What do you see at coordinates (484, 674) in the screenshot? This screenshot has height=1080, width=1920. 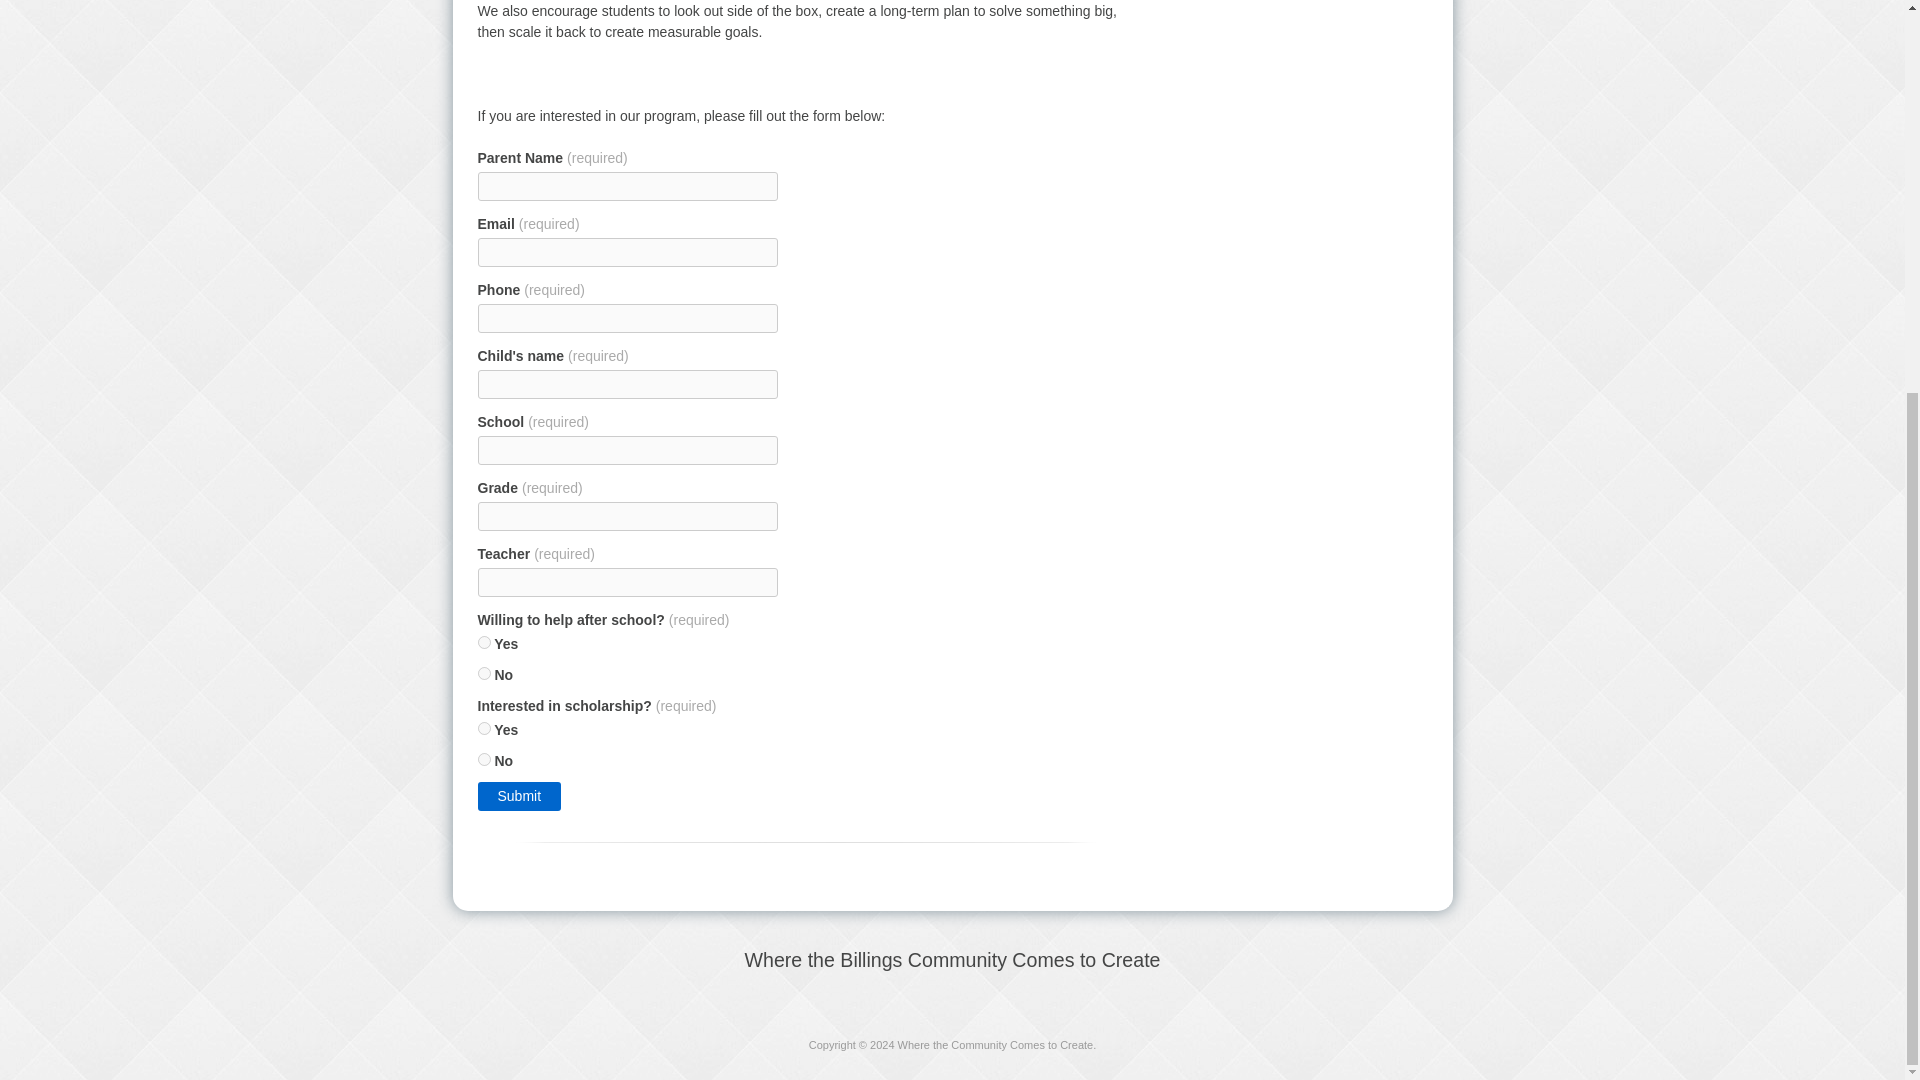 I see `No` at bounding box center [484, 674].